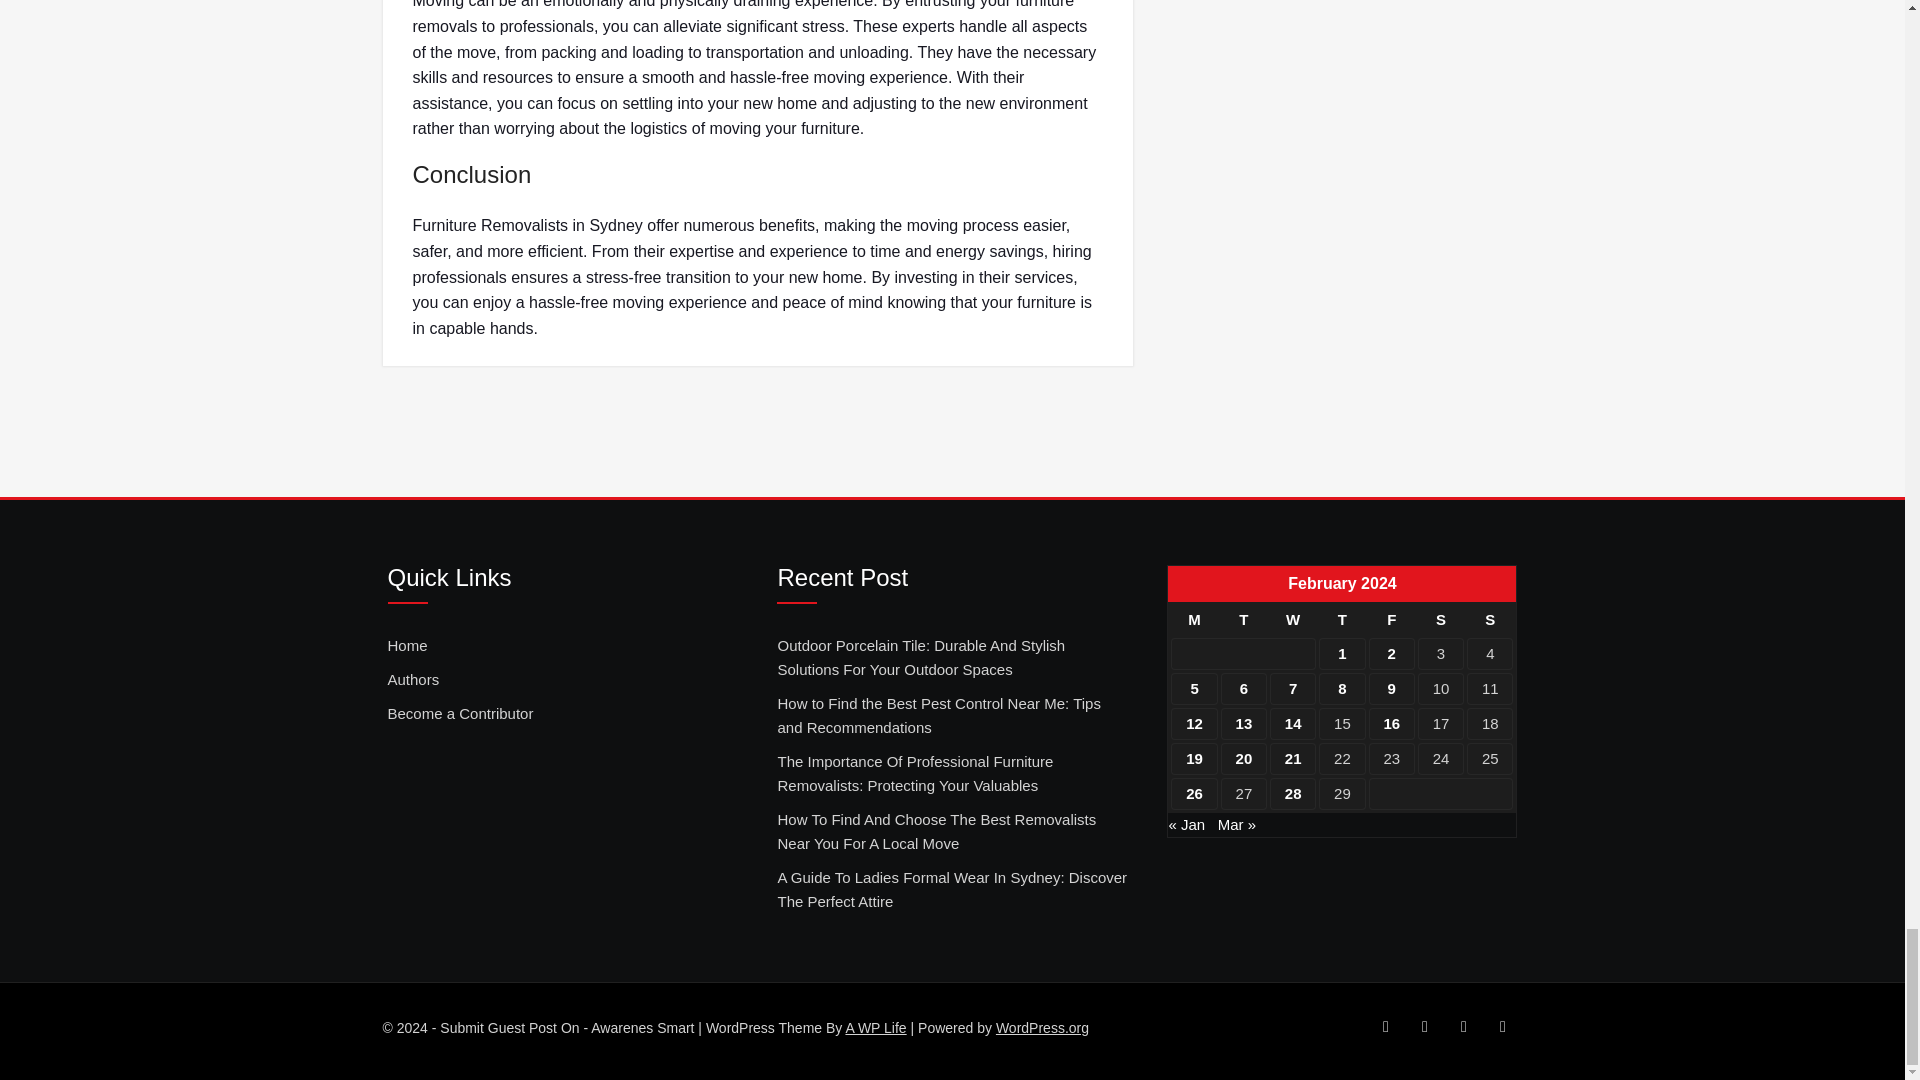 The image size is (1920, 1080). I want to click on Sunday, so click(1489, 620).